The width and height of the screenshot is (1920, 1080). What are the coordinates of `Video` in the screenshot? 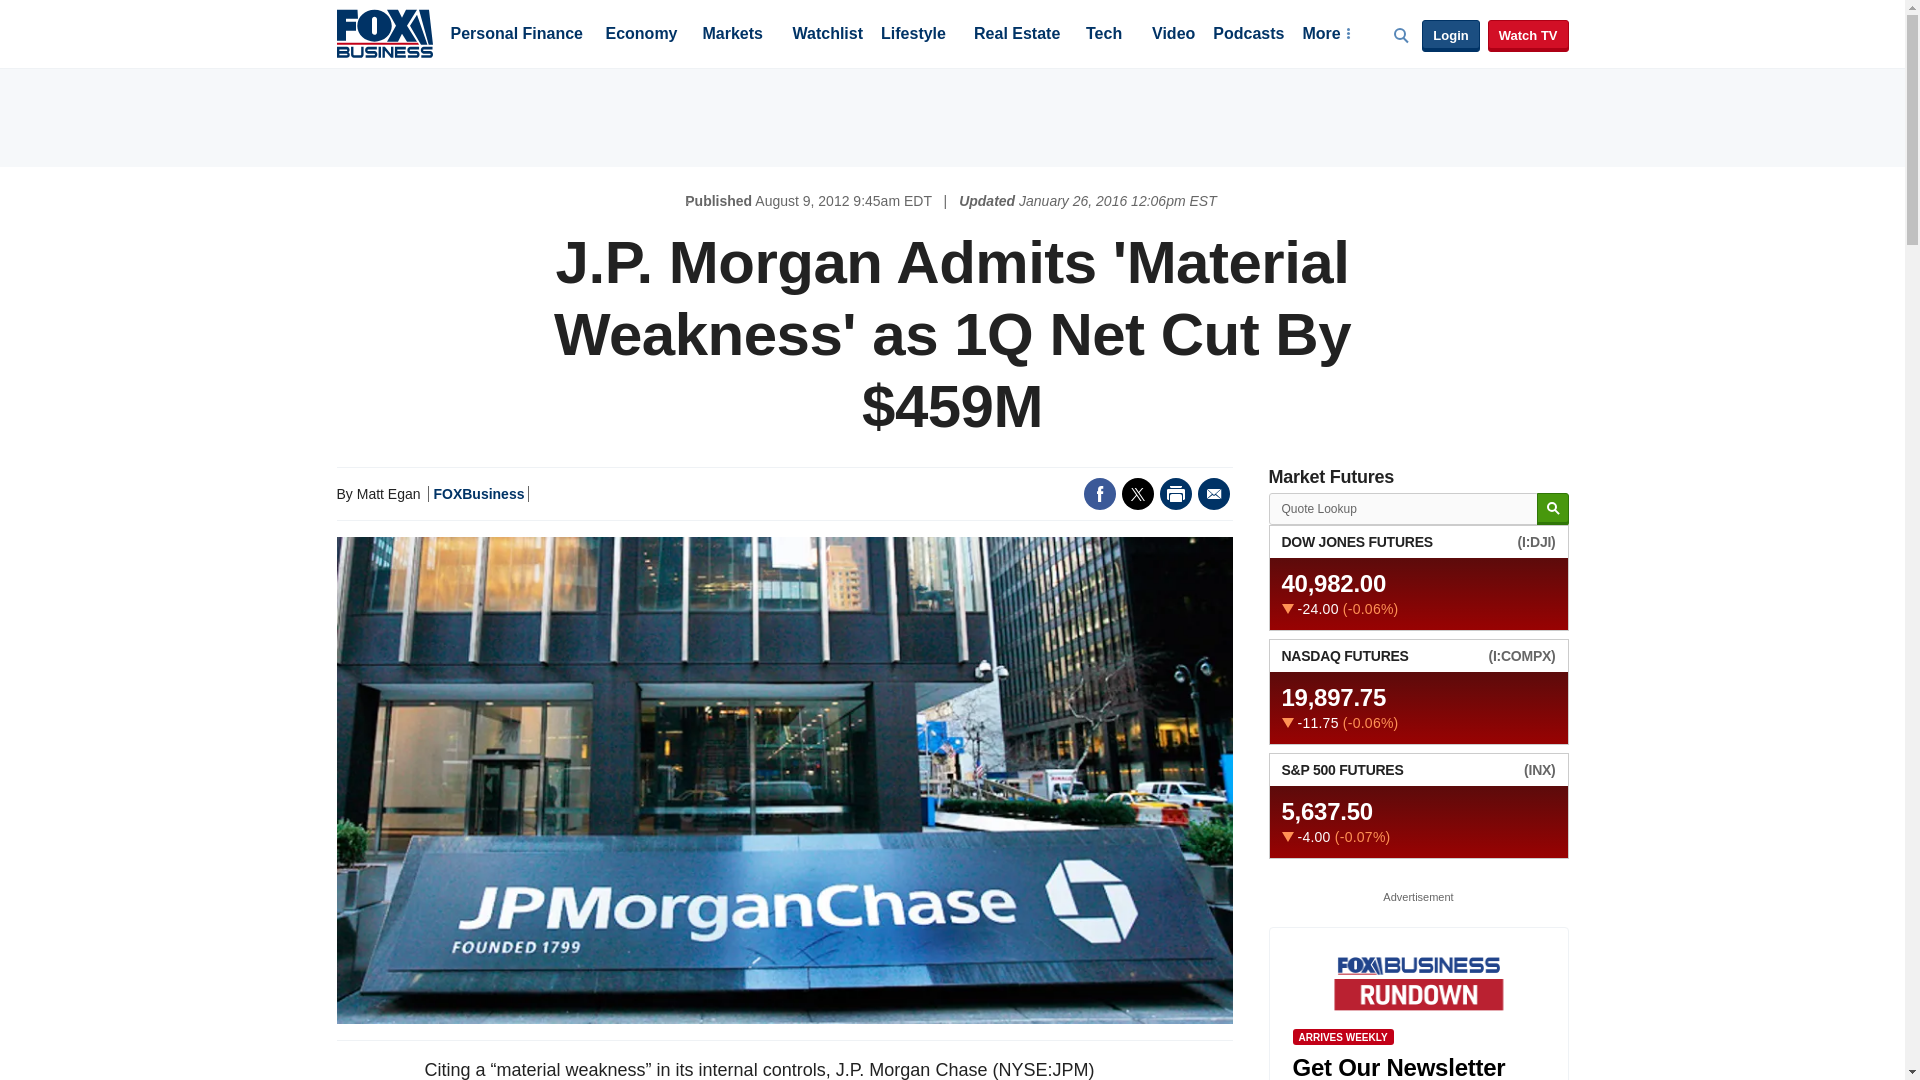 It's located at (1173, 35).